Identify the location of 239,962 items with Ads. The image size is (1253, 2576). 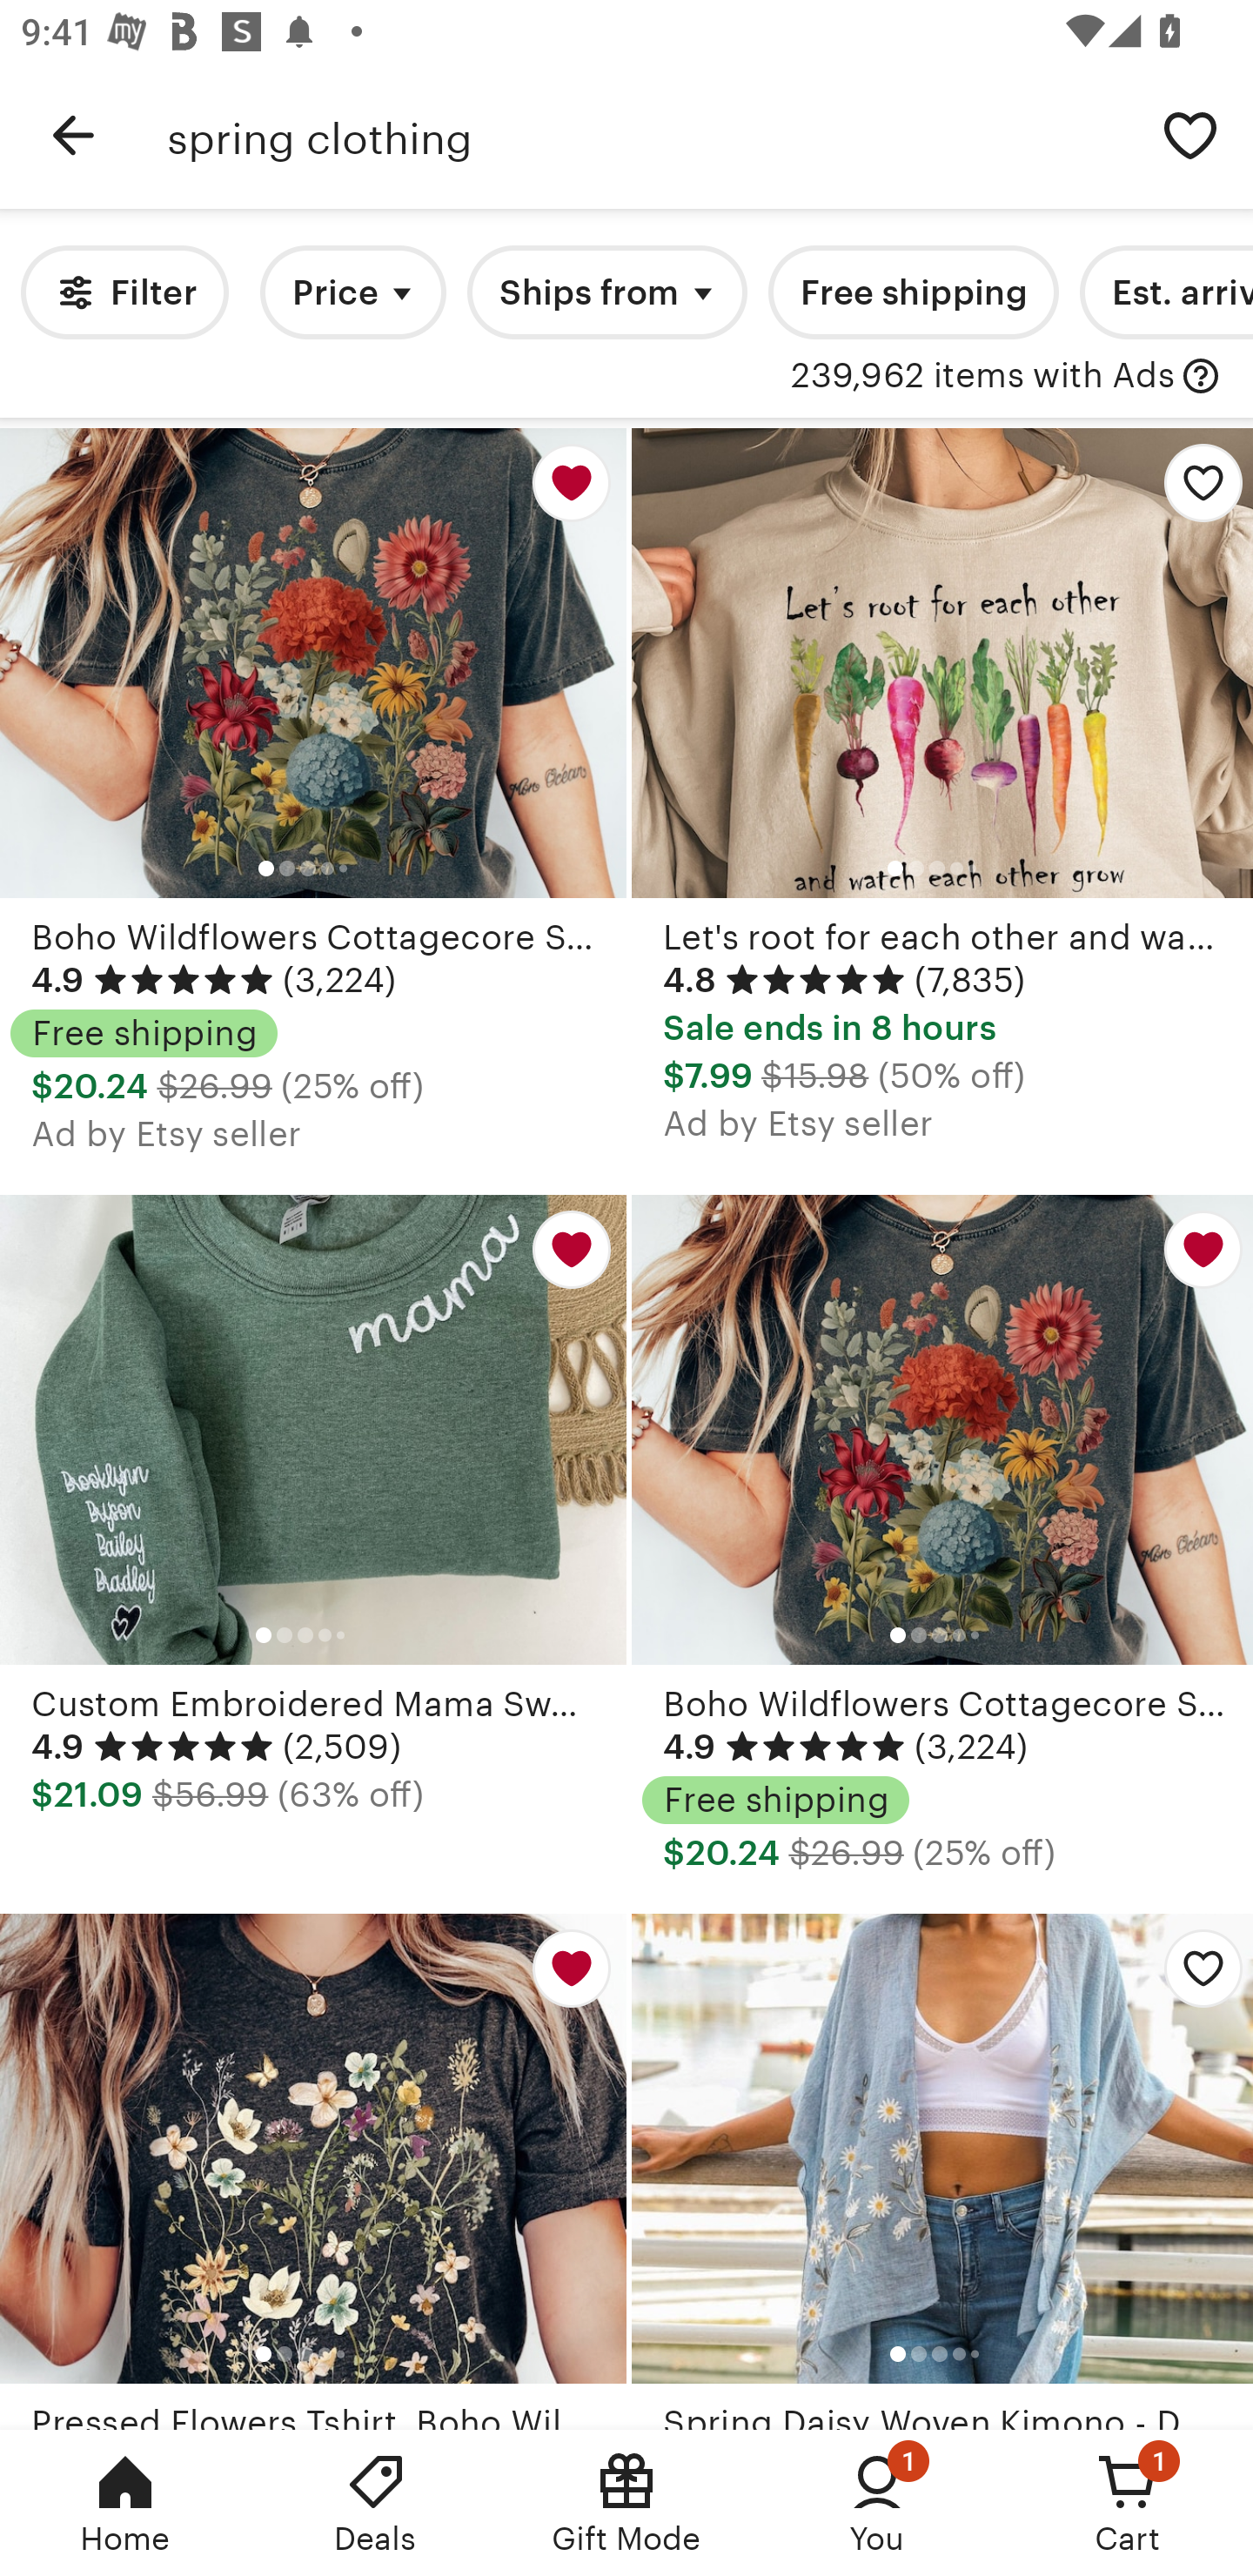
(982, 376).